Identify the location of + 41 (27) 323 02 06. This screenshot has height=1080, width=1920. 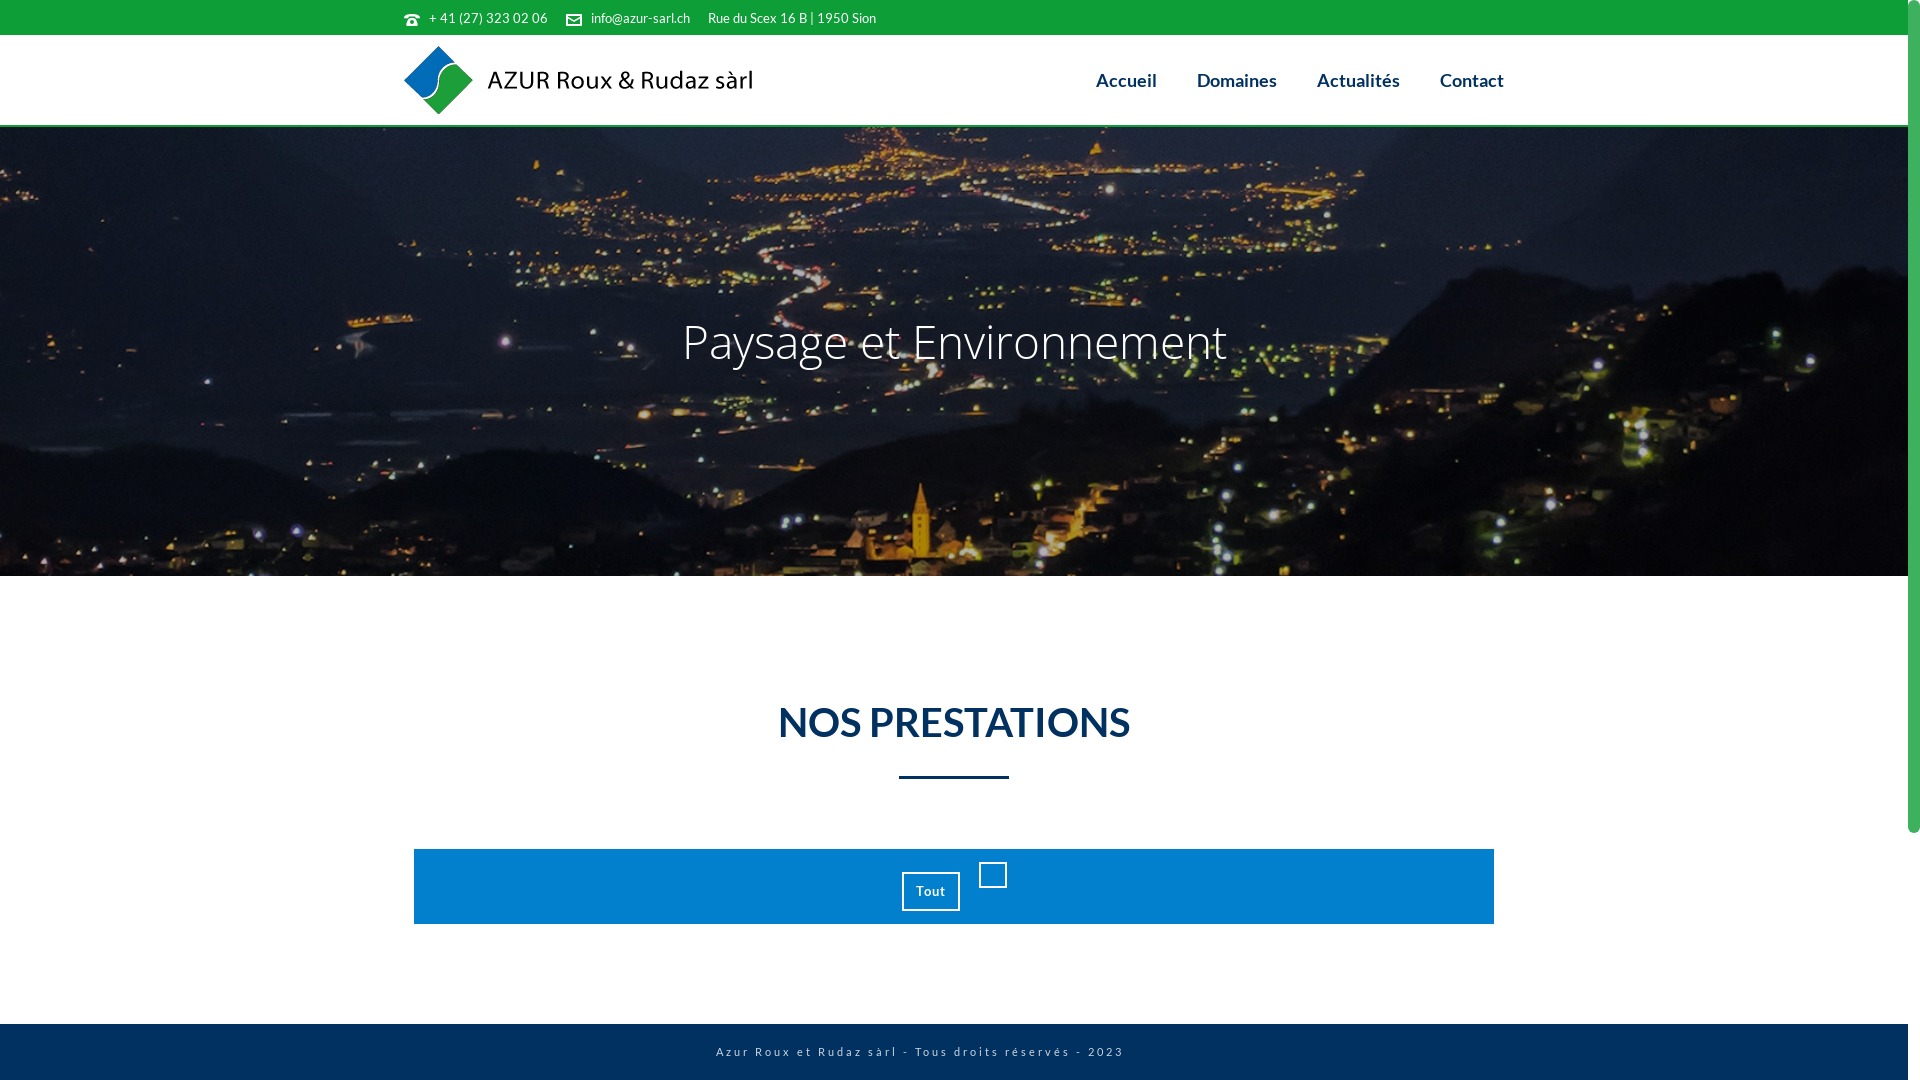
(488, 18).